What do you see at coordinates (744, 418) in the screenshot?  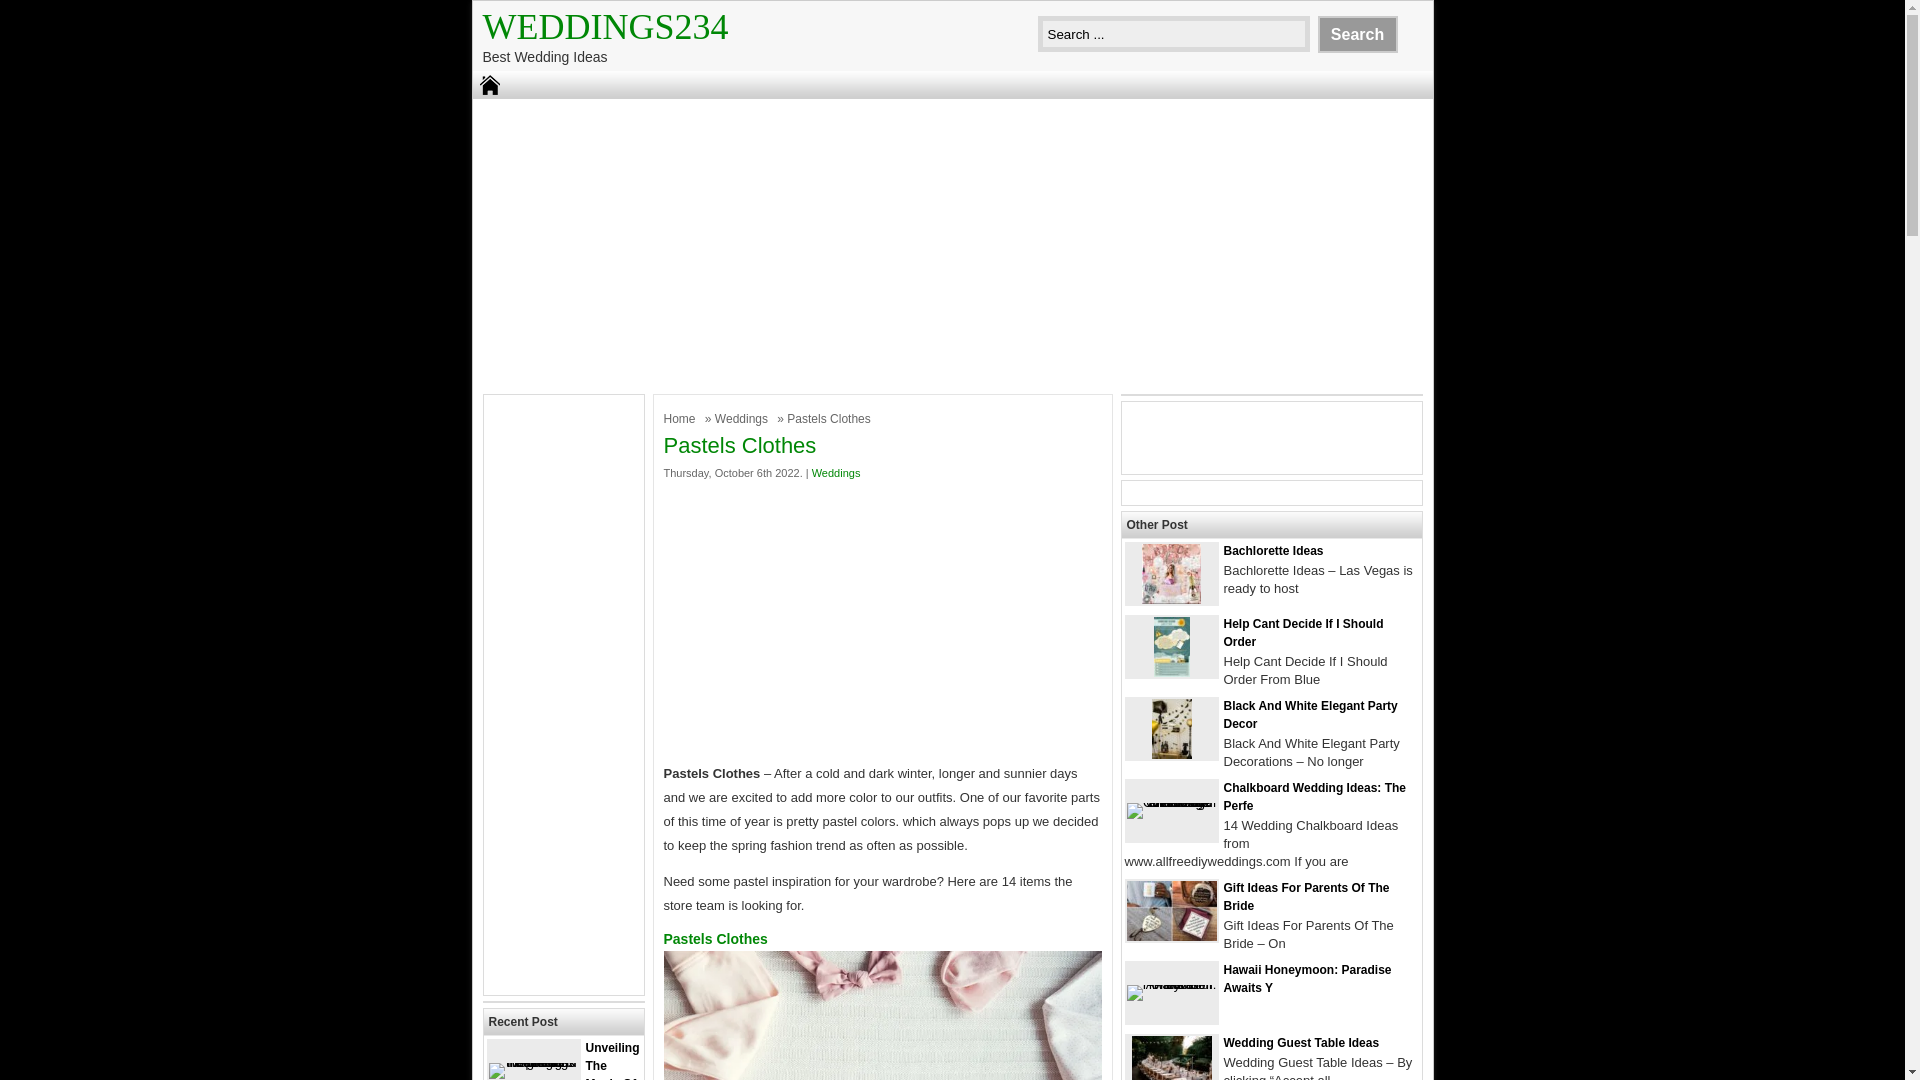 I see `Weddings` at bounding box center [744, 418].